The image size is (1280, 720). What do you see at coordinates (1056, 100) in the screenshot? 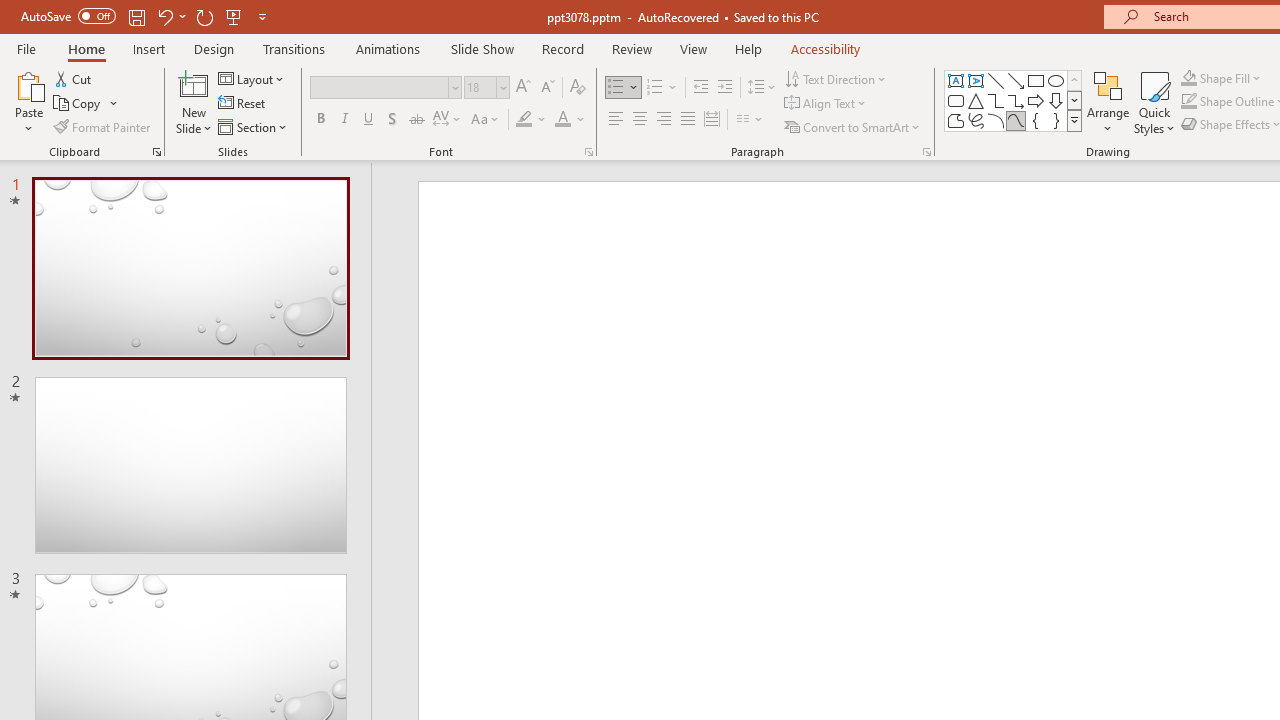
I see `Arrow: Down` at bounding box center [1056, 100].